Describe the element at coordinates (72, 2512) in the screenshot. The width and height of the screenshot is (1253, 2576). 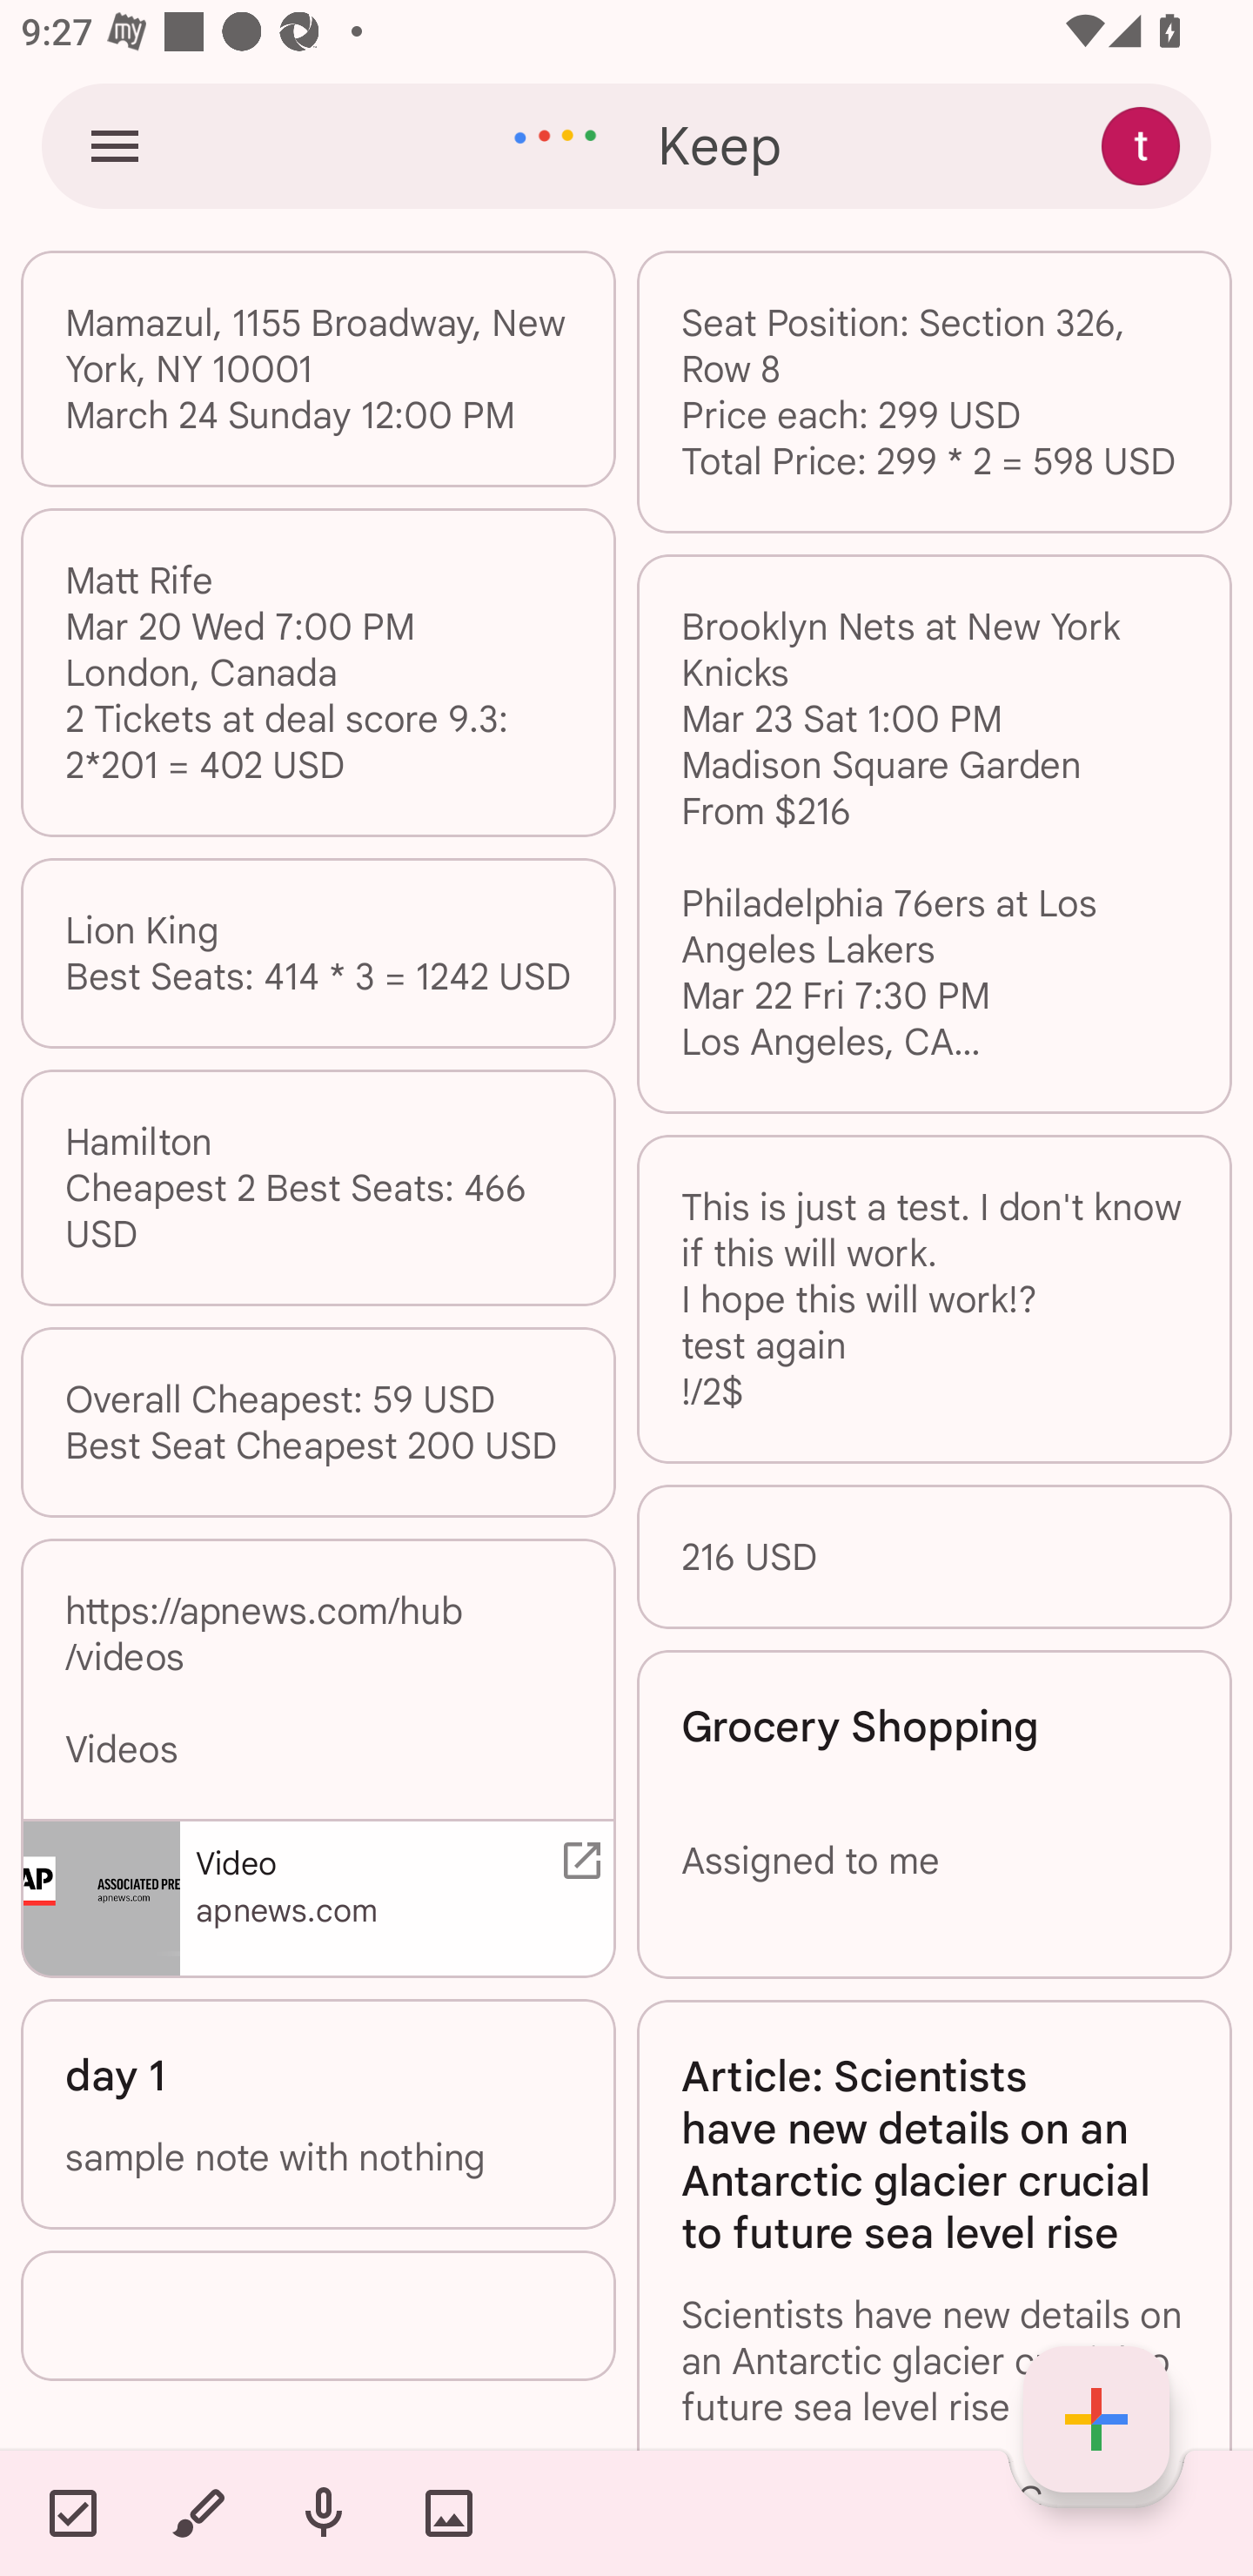
I see `New list` at that location.